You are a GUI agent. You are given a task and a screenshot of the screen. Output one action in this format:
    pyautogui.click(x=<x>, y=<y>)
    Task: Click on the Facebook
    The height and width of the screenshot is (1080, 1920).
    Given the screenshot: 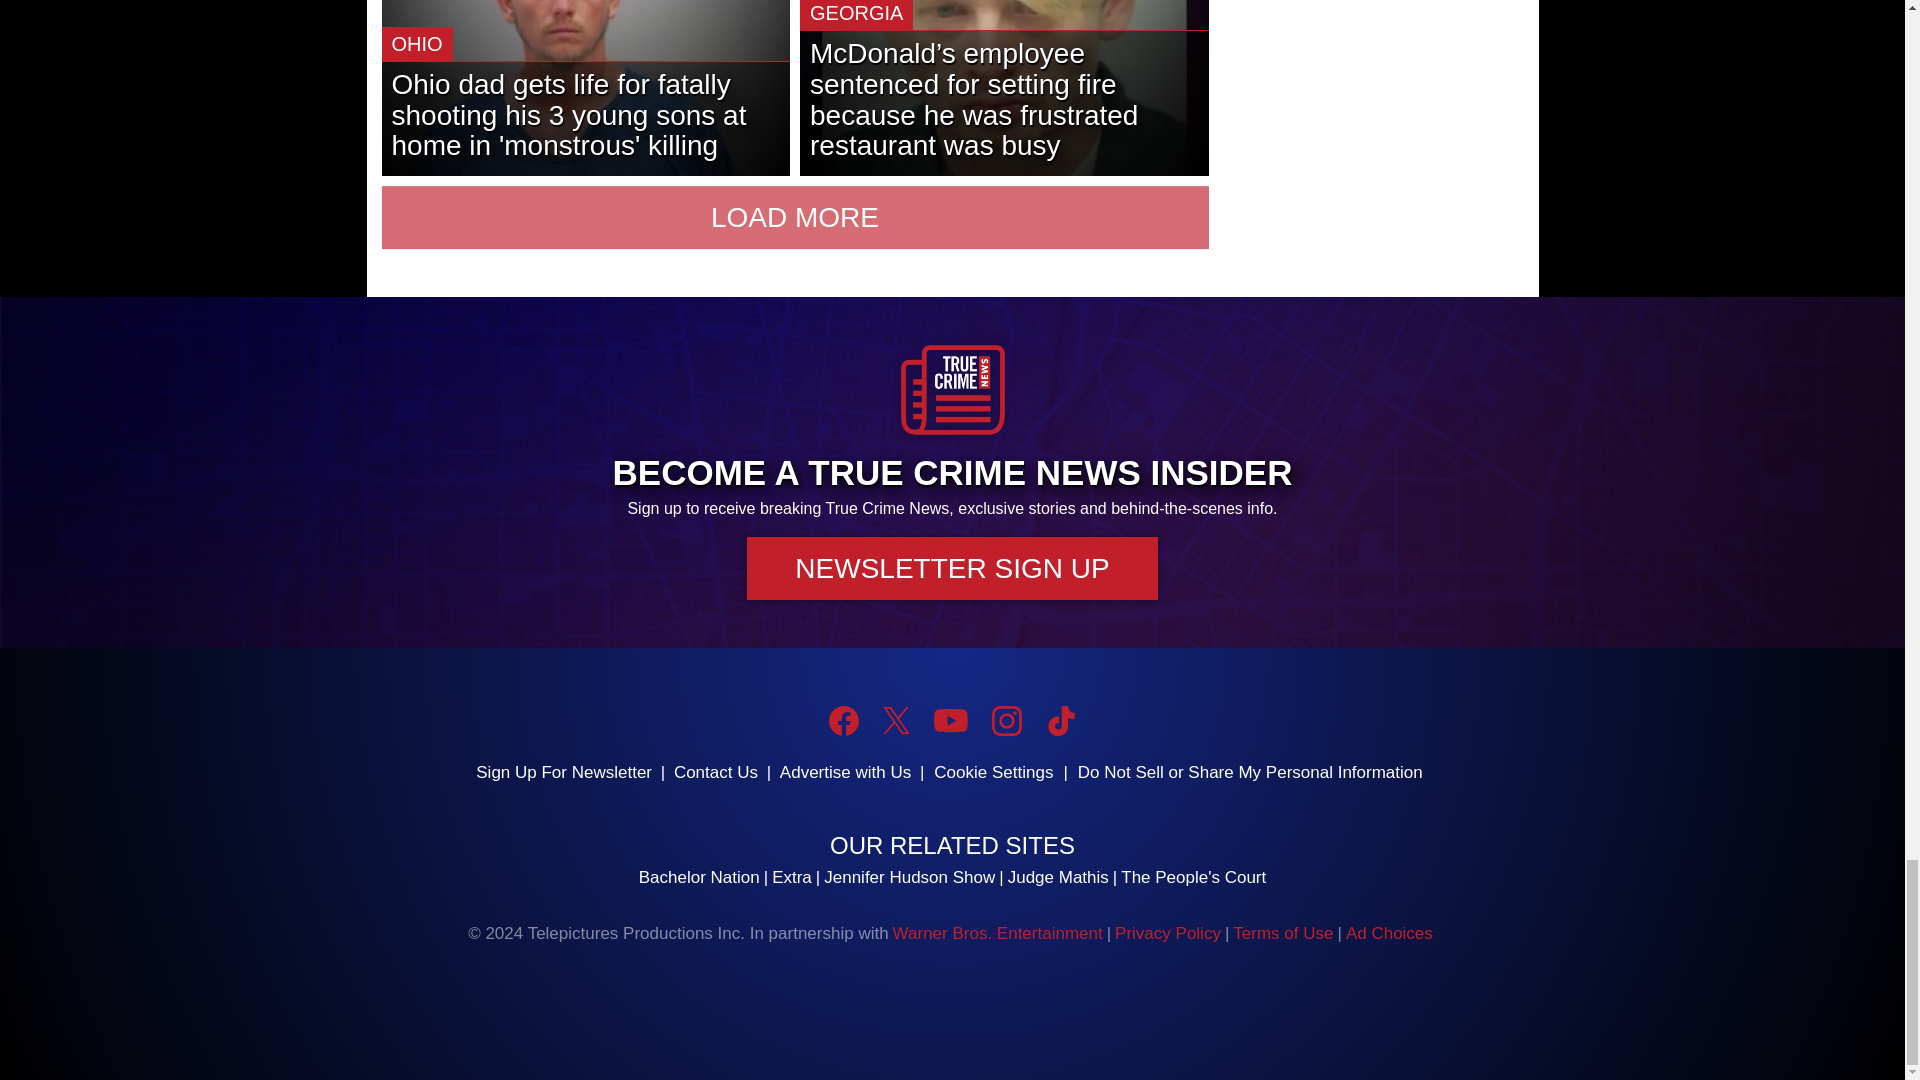 What is the action you would take?
    pyautogui.click(x=844, y=720)
    